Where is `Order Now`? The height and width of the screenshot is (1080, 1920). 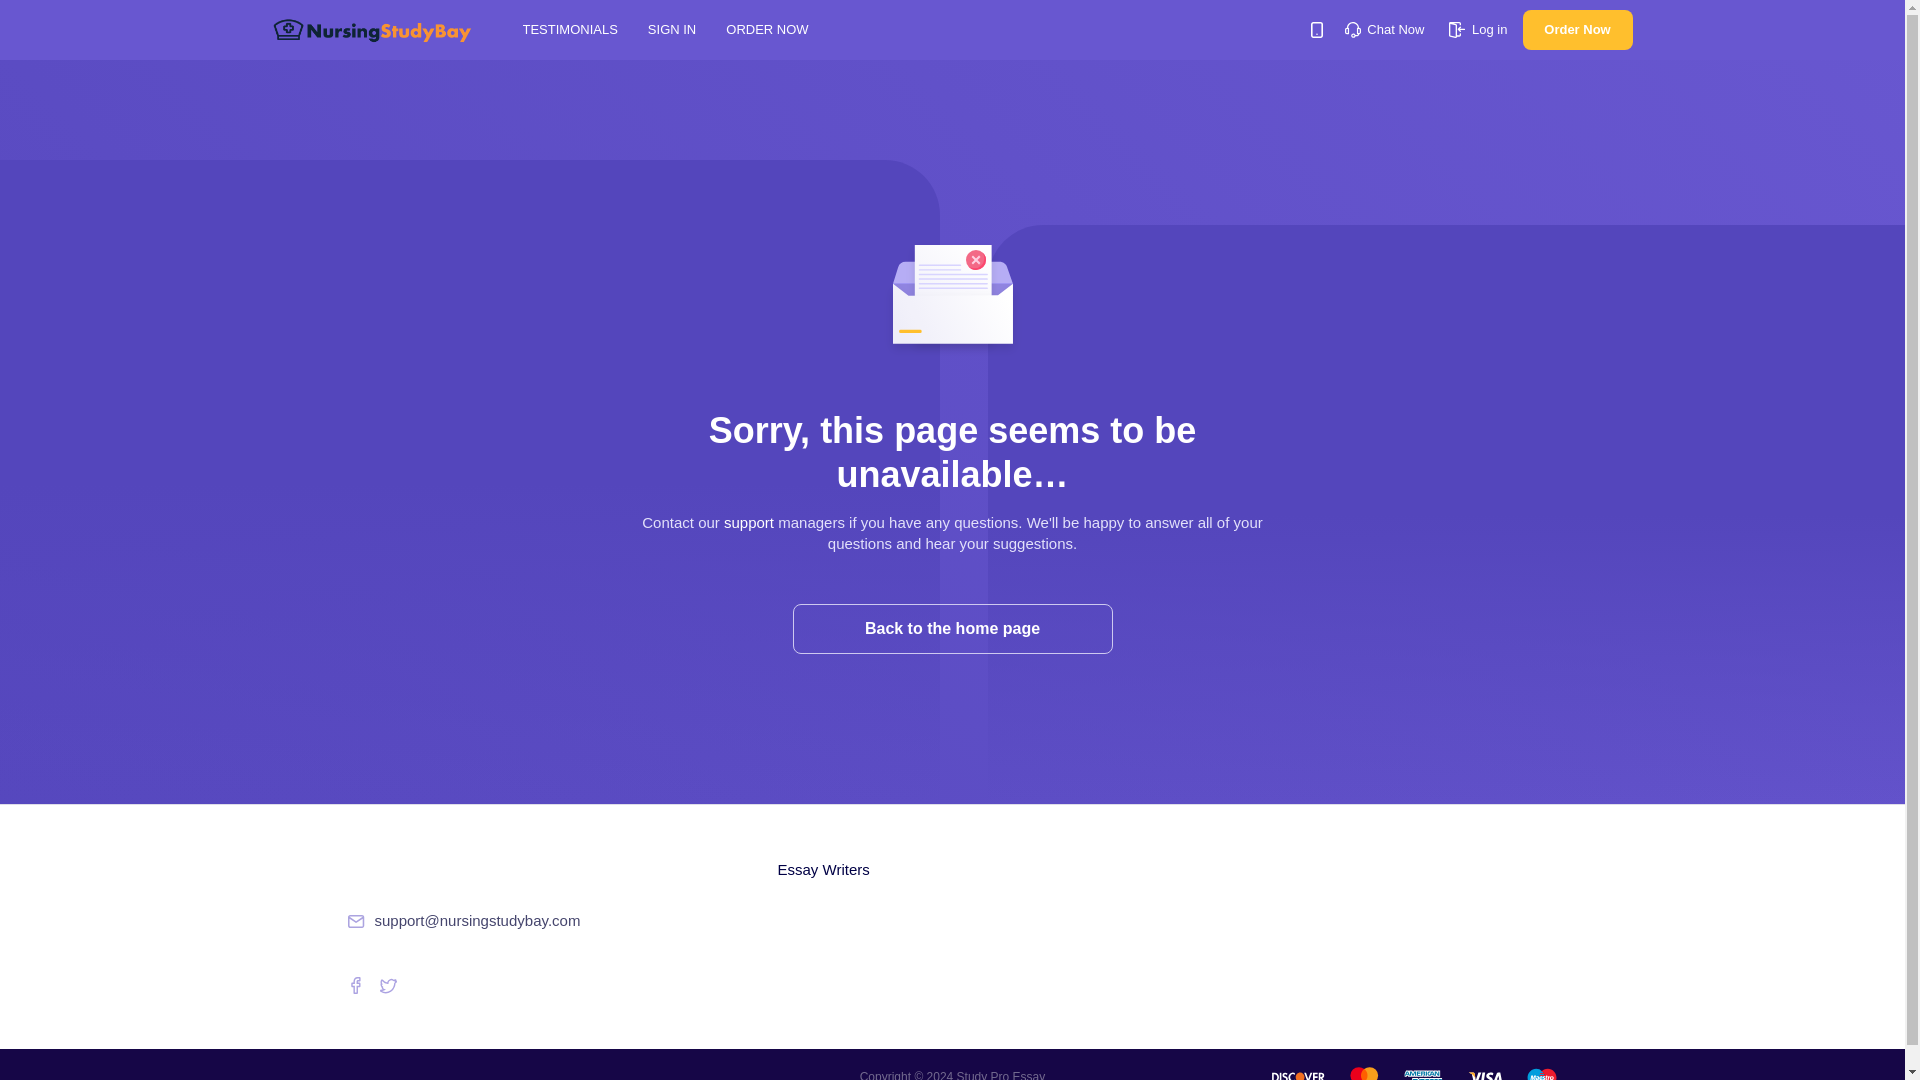
Order Now is located at coordinates (1577, 29).